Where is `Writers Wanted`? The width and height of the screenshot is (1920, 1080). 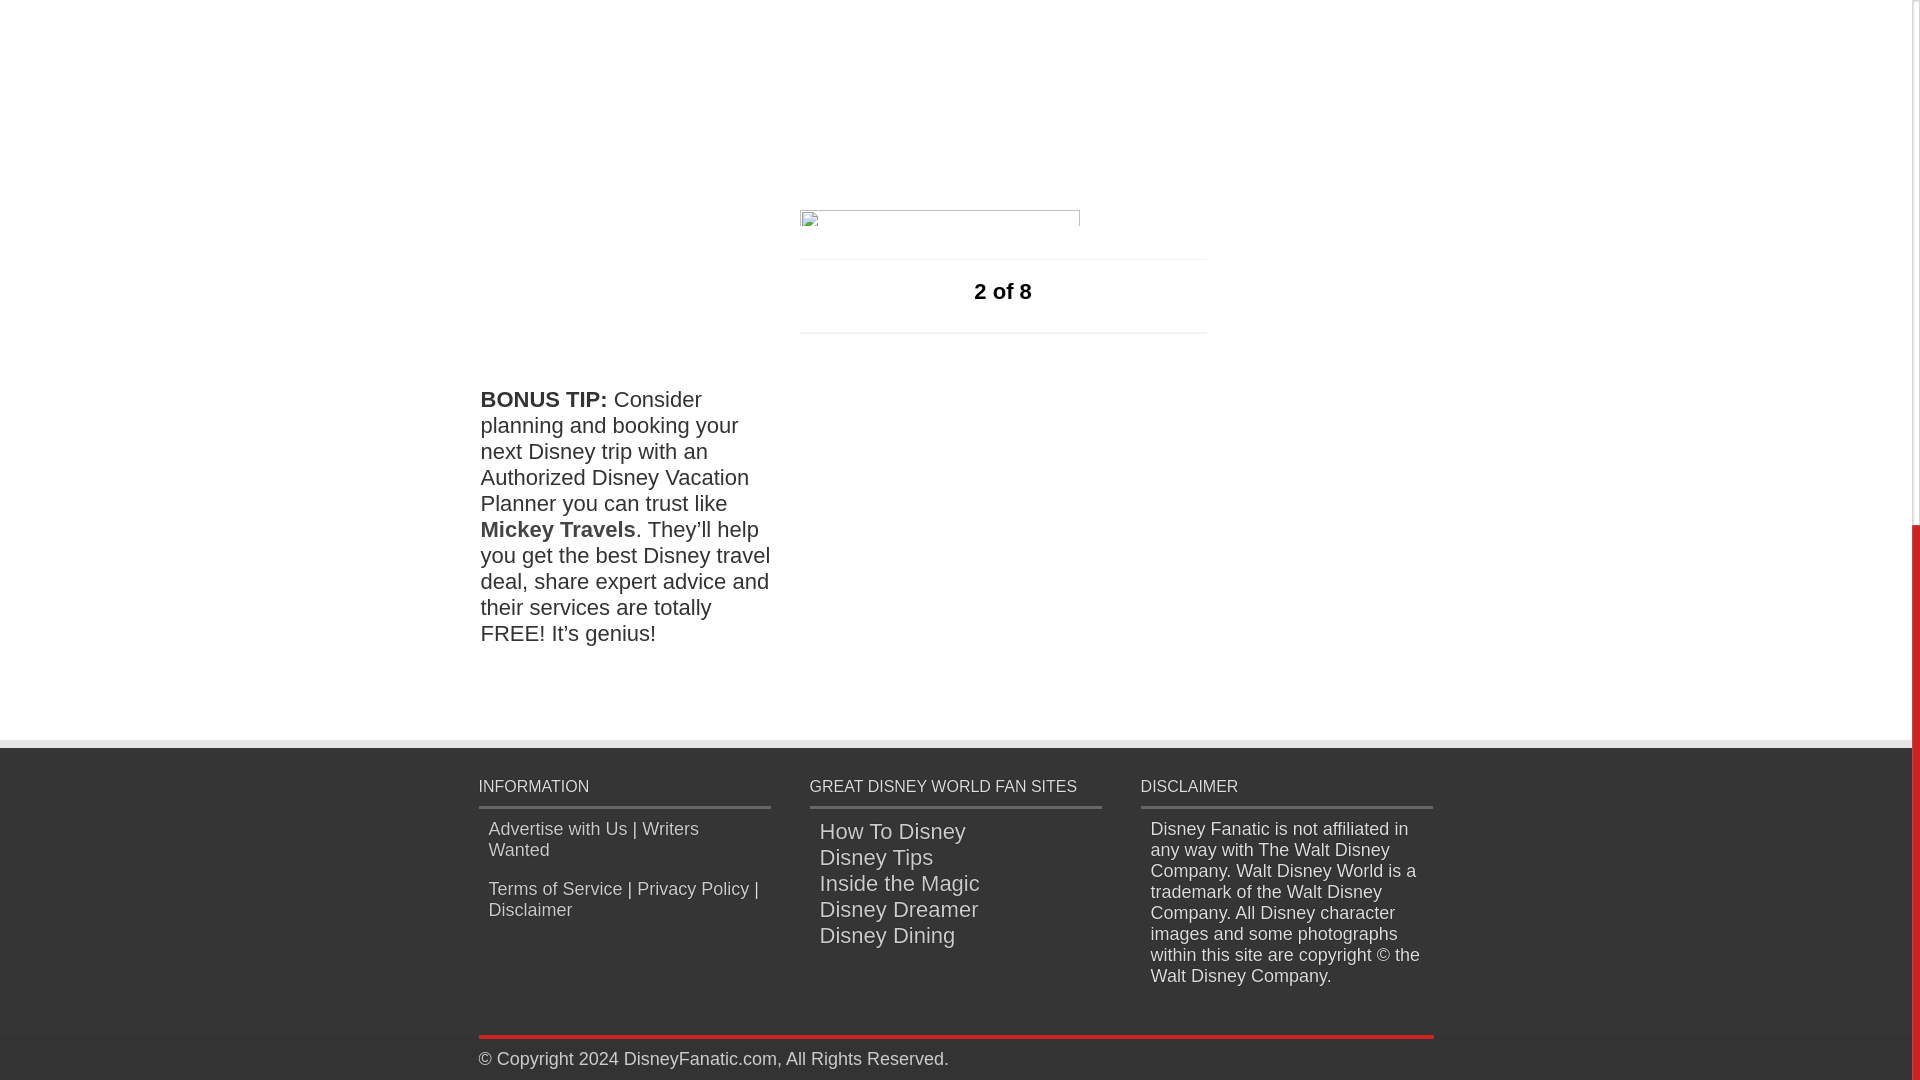
Writers Wanted is located at coordinates (592, 838).